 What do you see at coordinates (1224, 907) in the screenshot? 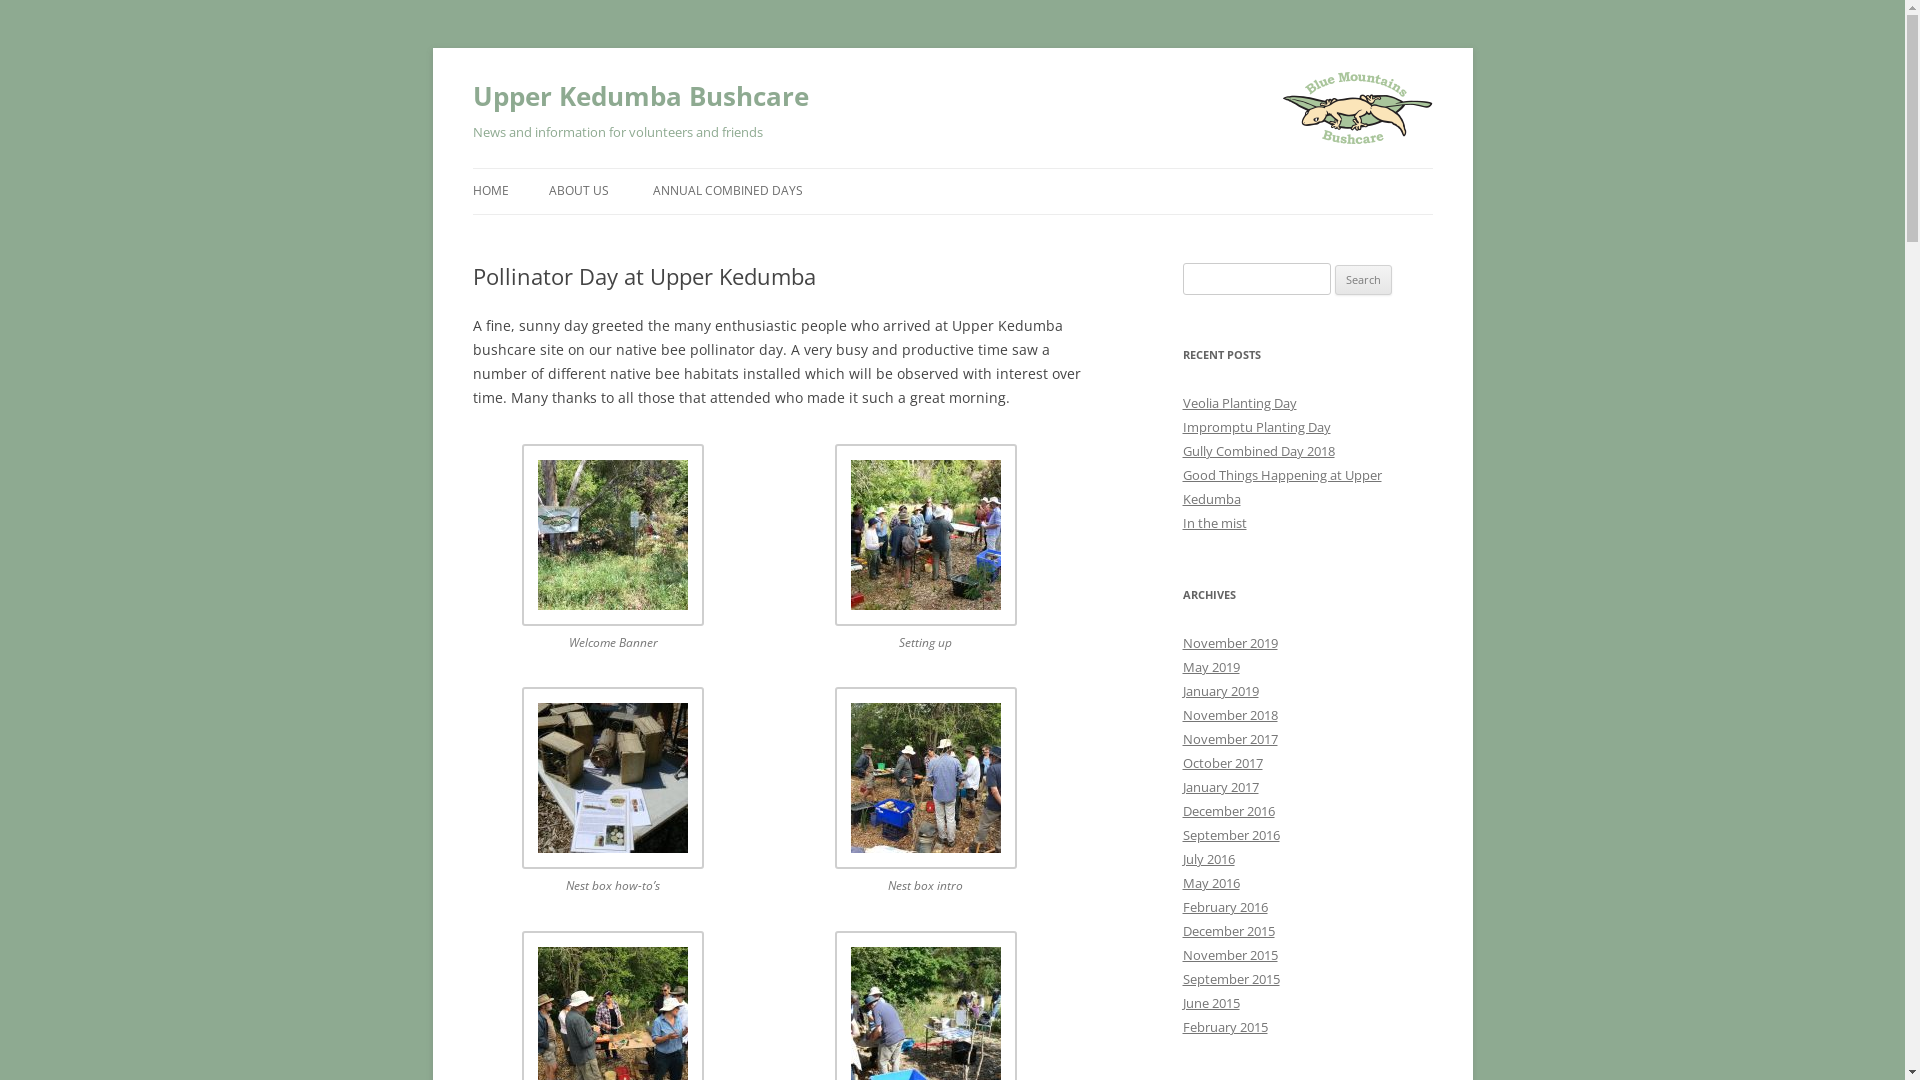
I see `February 2016` at bounding box center [1224, 907].